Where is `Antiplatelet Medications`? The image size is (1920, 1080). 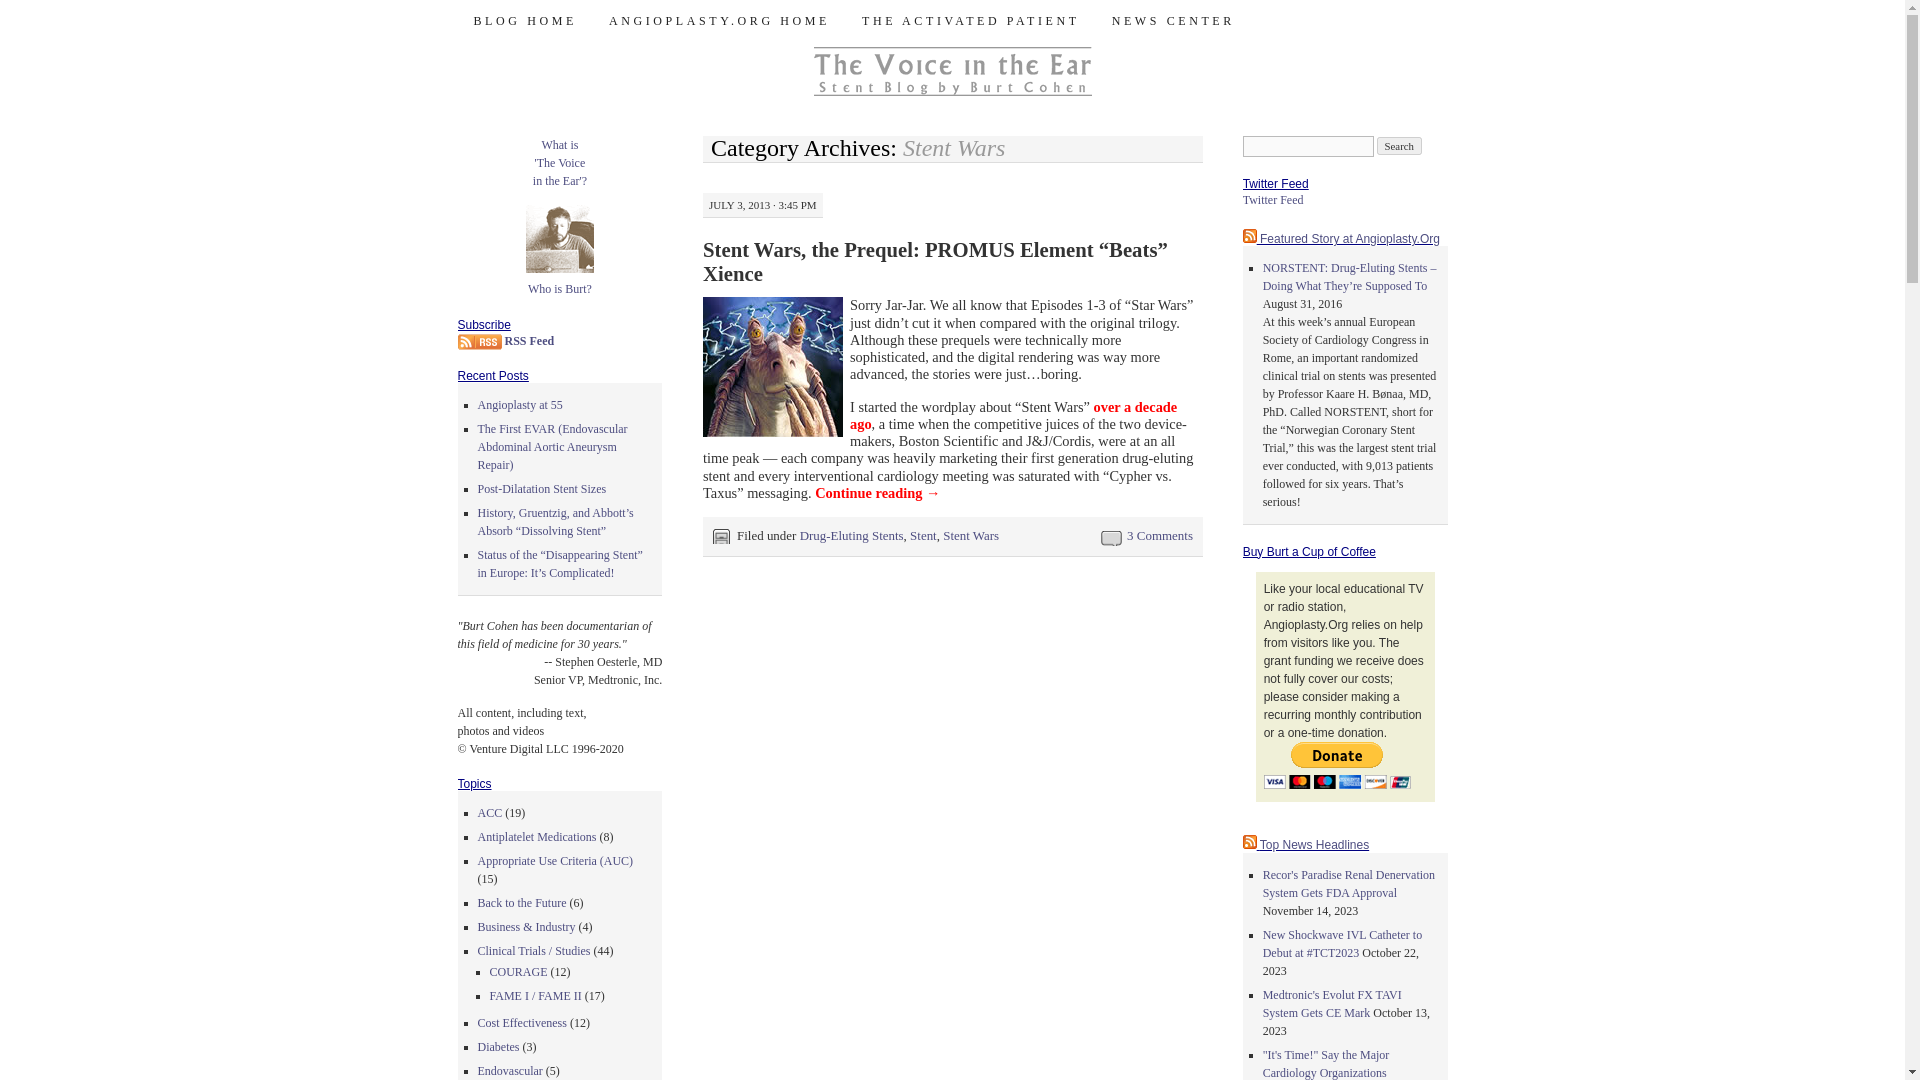
Antiplatelet Medications is located at coordinates (510, 1070).